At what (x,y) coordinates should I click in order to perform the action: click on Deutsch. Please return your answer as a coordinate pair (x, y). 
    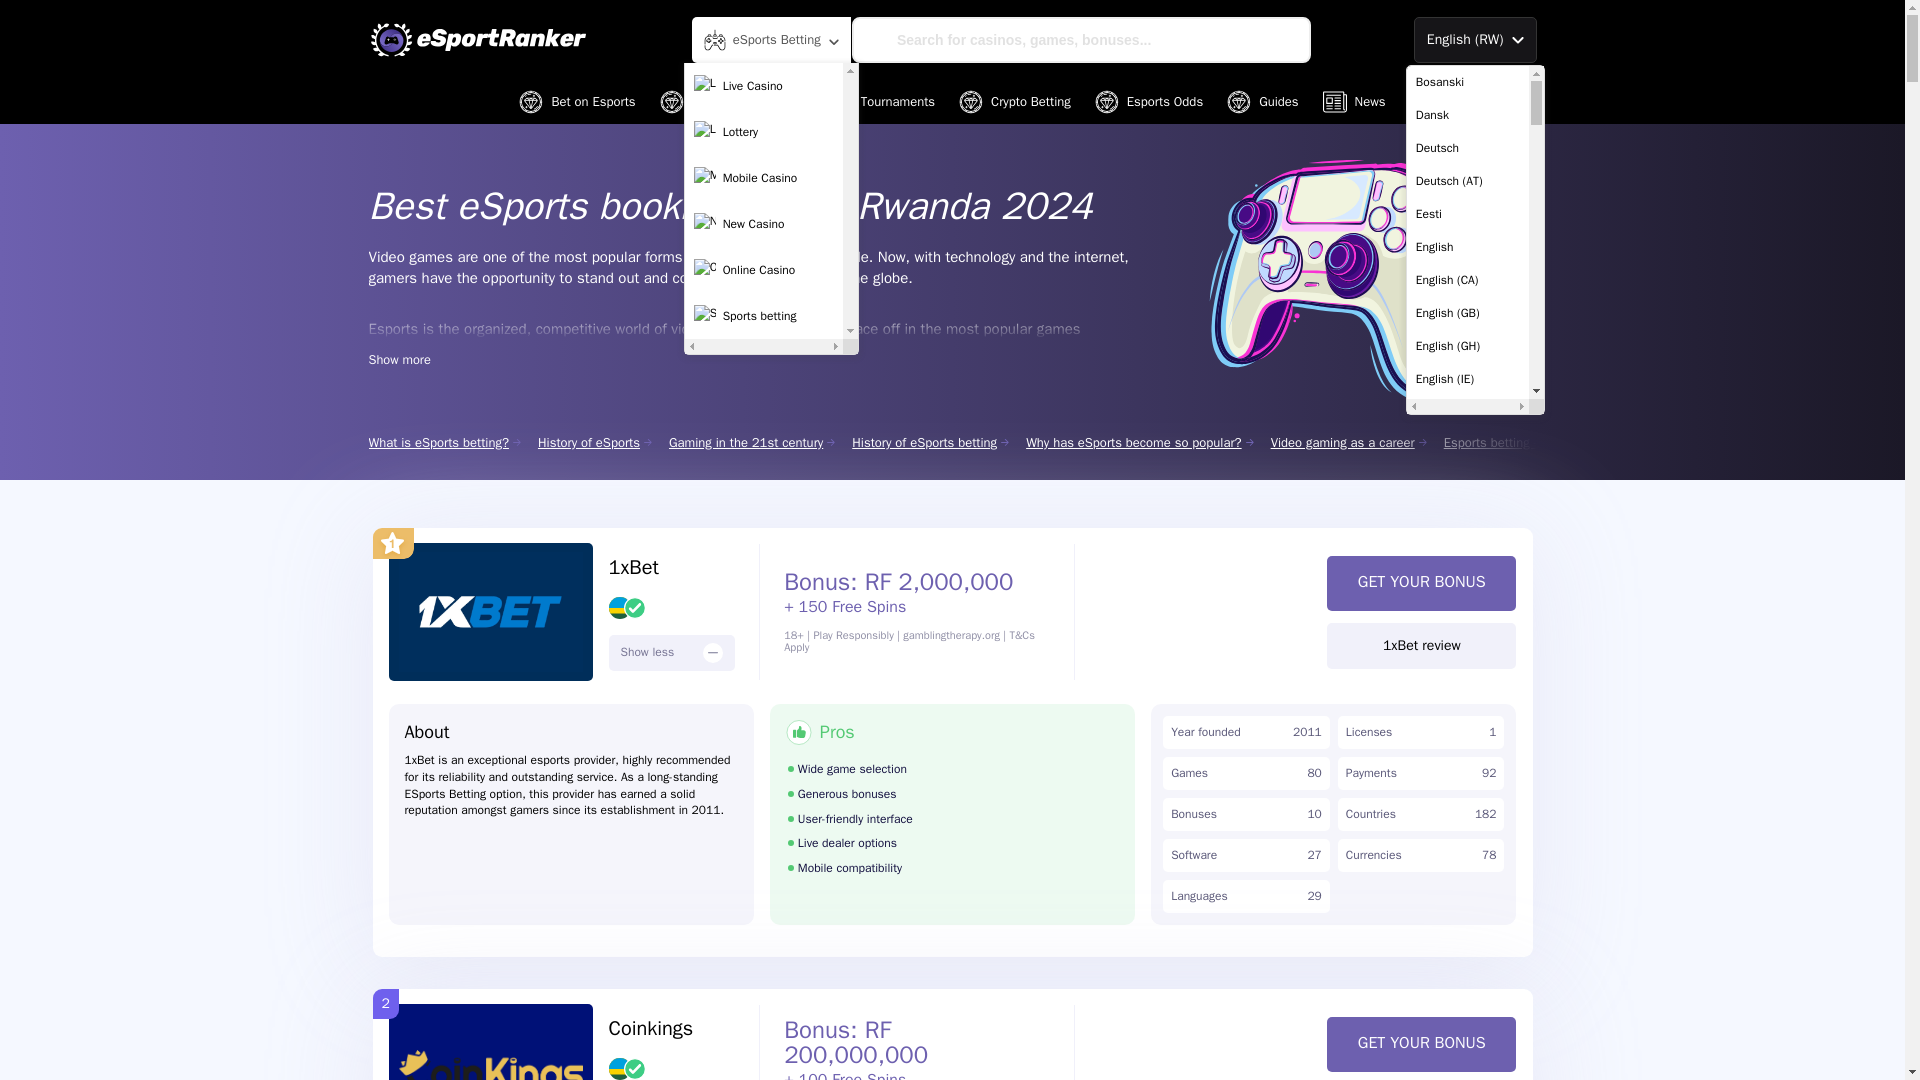
    Looking at the image, I should click on (1468, 148).